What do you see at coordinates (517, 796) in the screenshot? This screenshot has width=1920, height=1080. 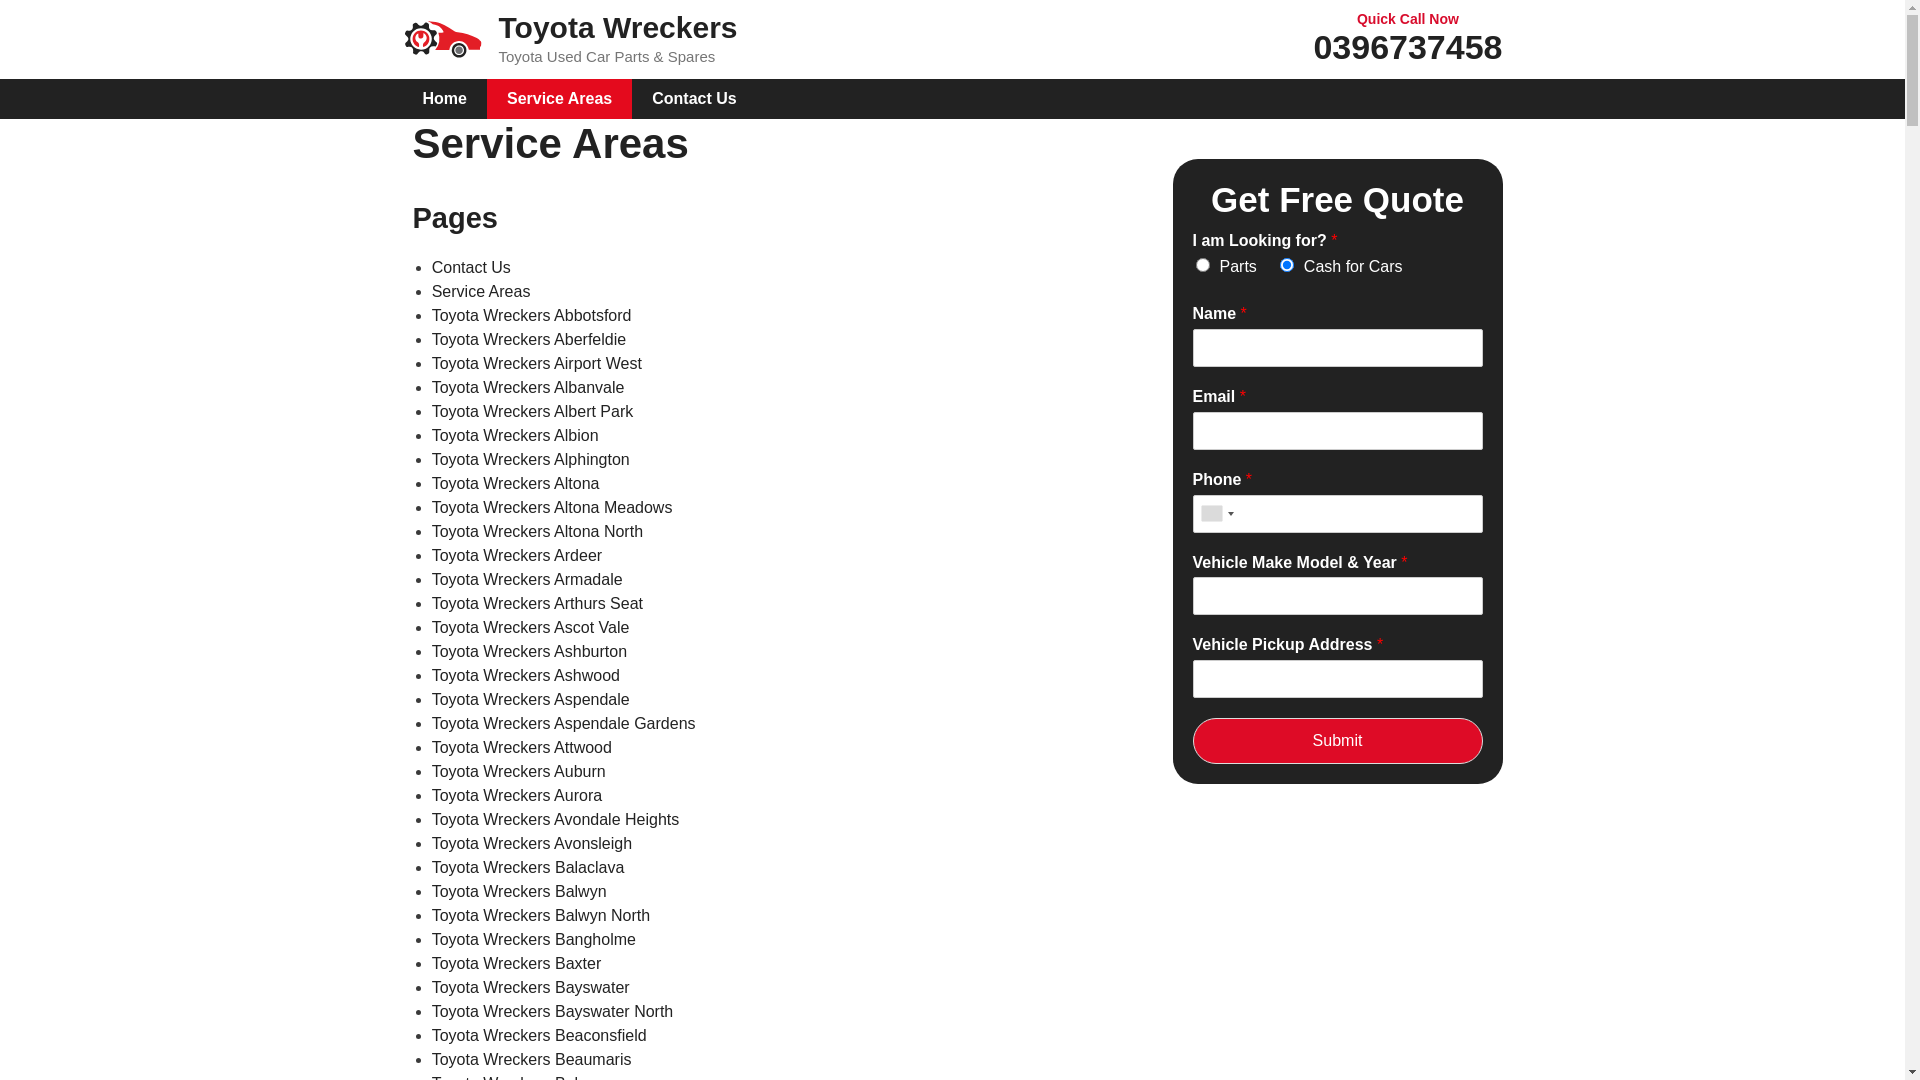 I see `Toyota Wreckers Aurora` at bounding box center [517, 796].